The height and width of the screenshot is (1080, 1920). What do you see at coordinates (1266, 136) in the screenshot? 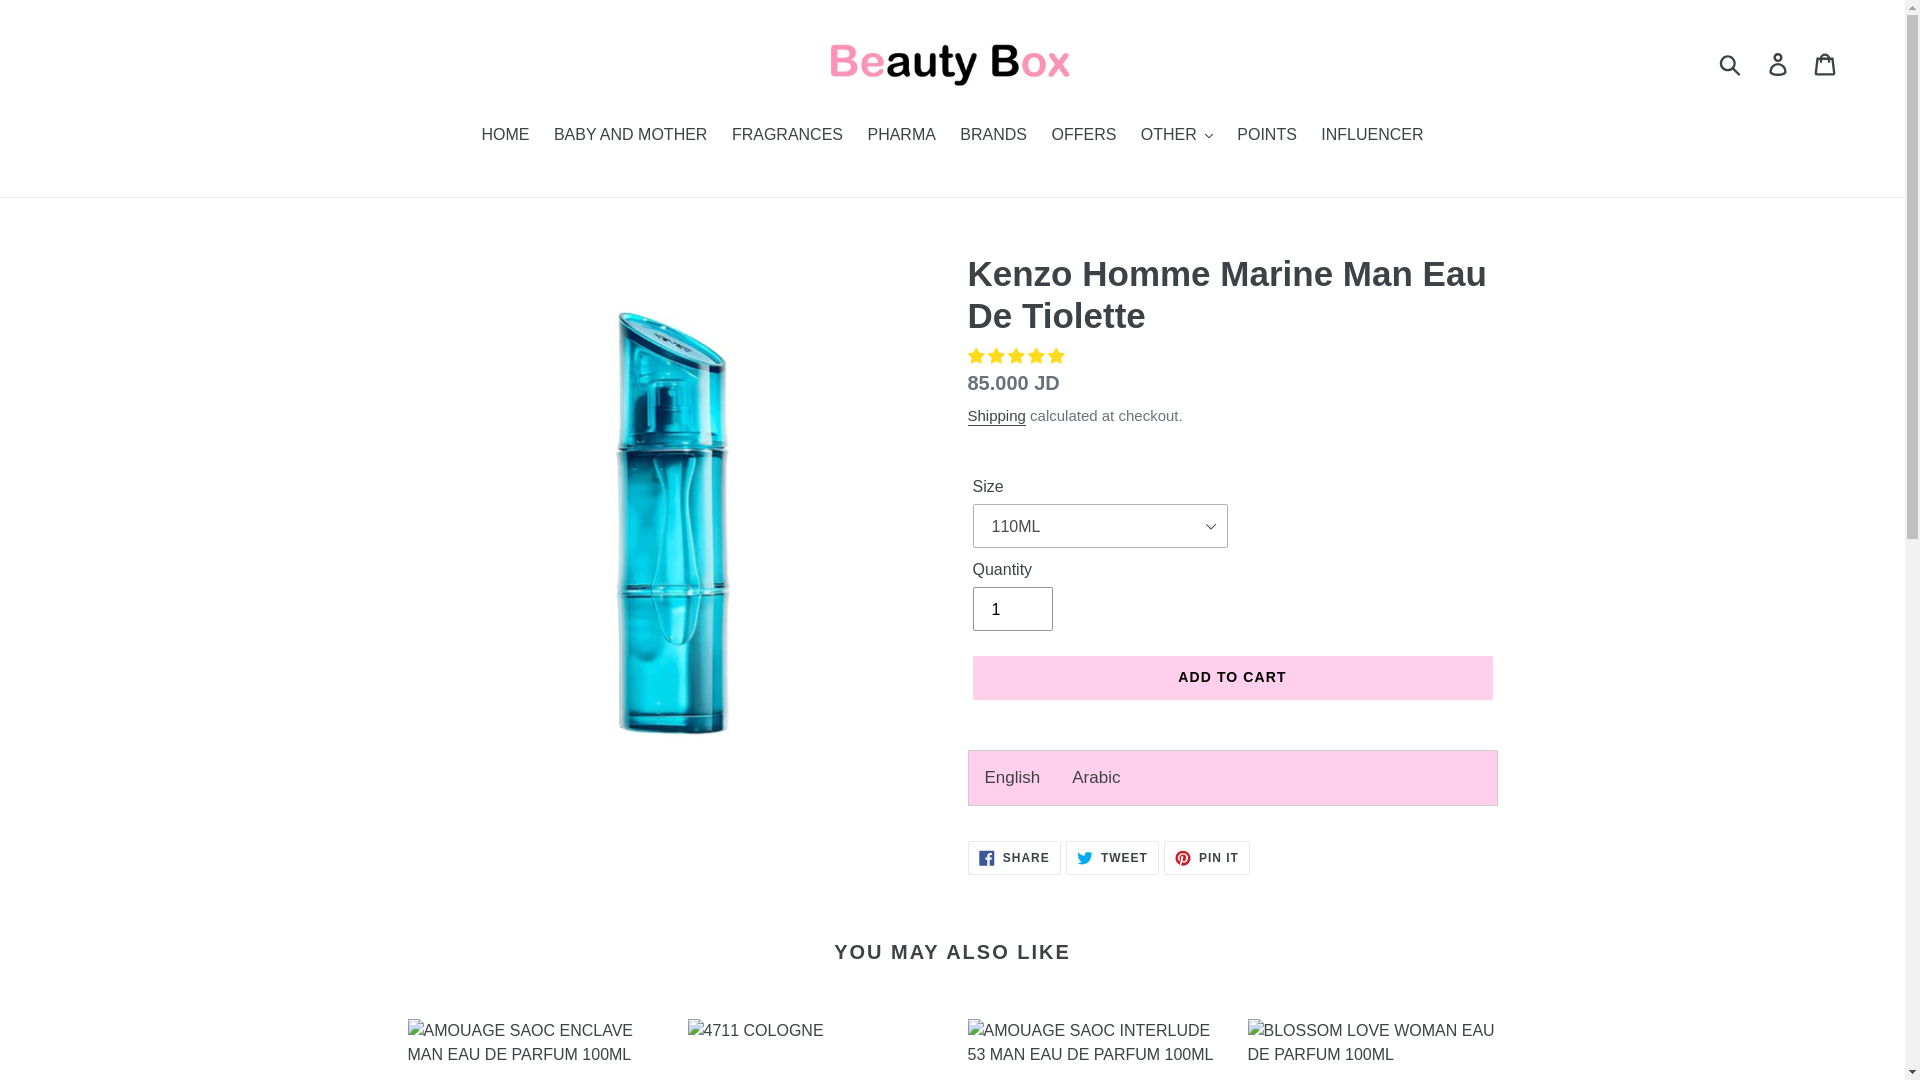
I see `POINTS` at bounding box center [1266, 136].